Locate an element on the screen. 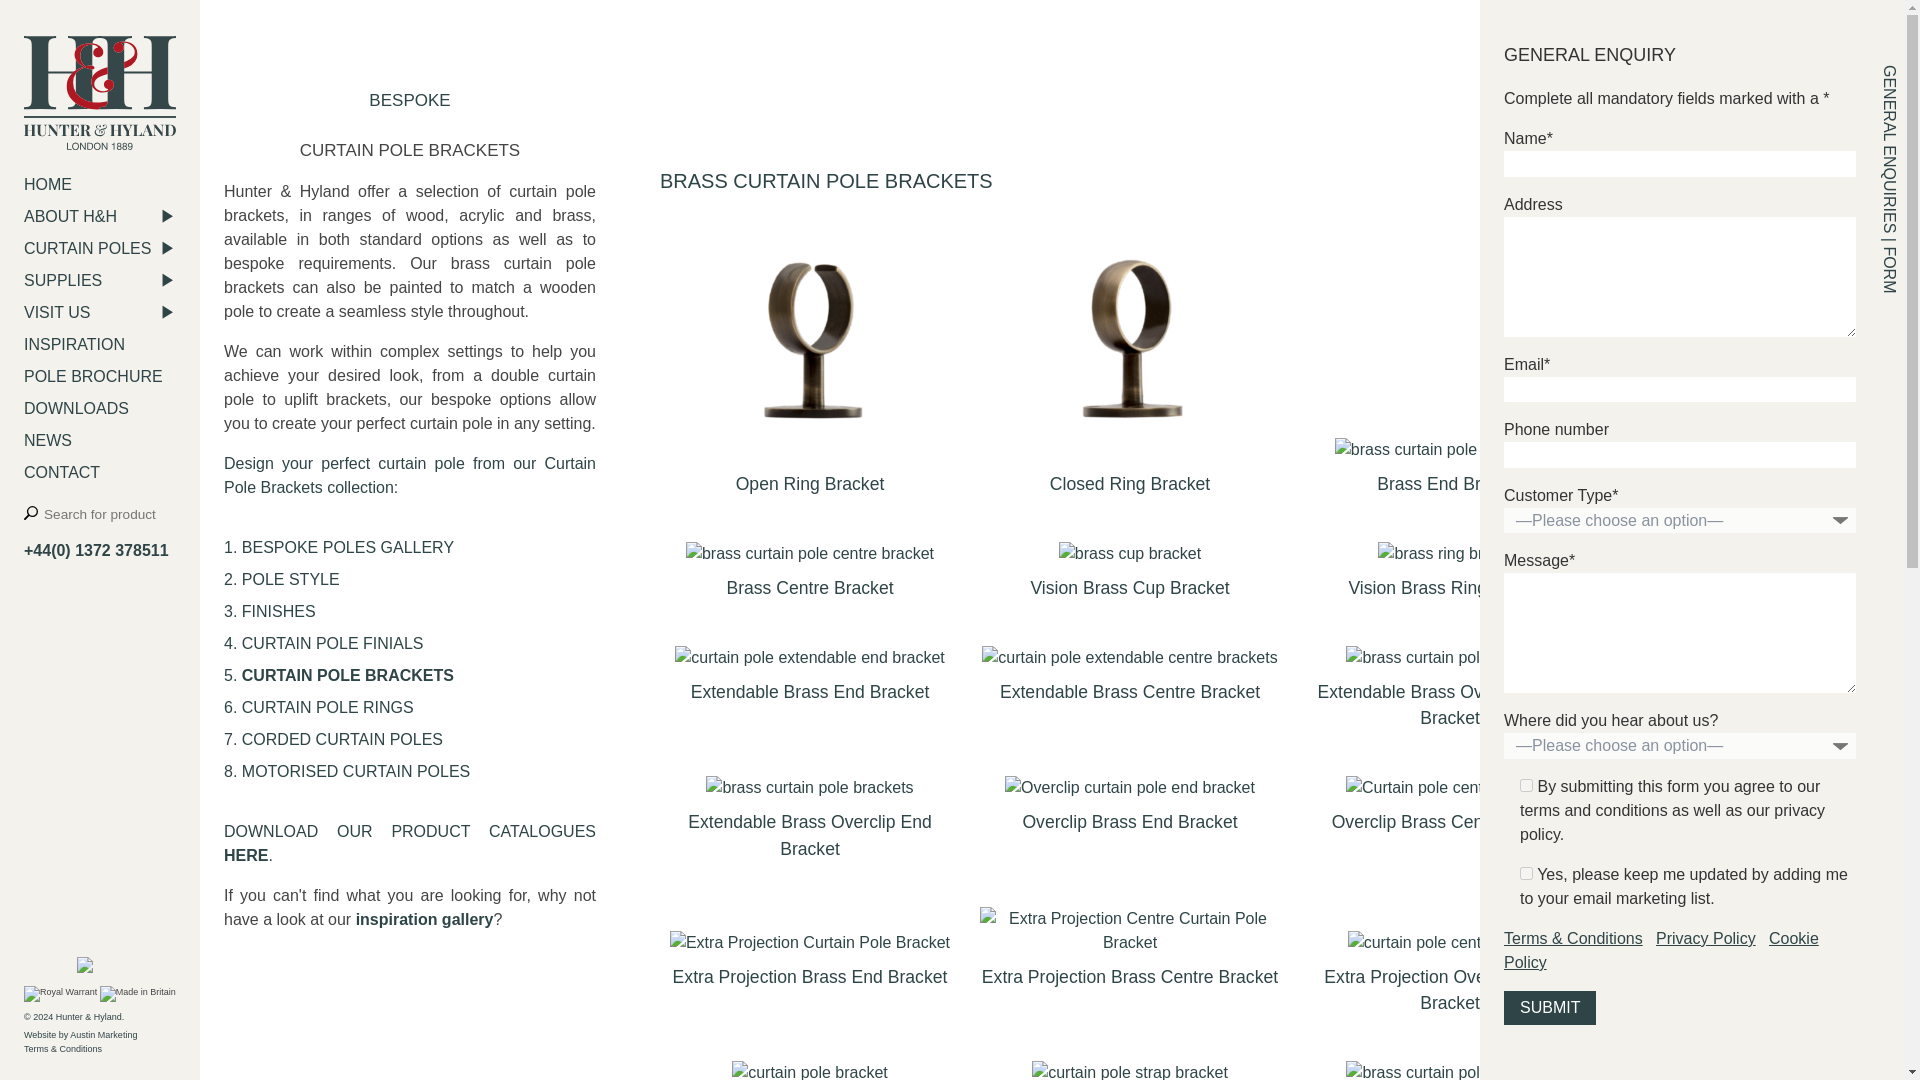 This screenshot has height=1080, width=1920. Extendable Brass Overclip End Bracket is located at coordinates (810, 823).